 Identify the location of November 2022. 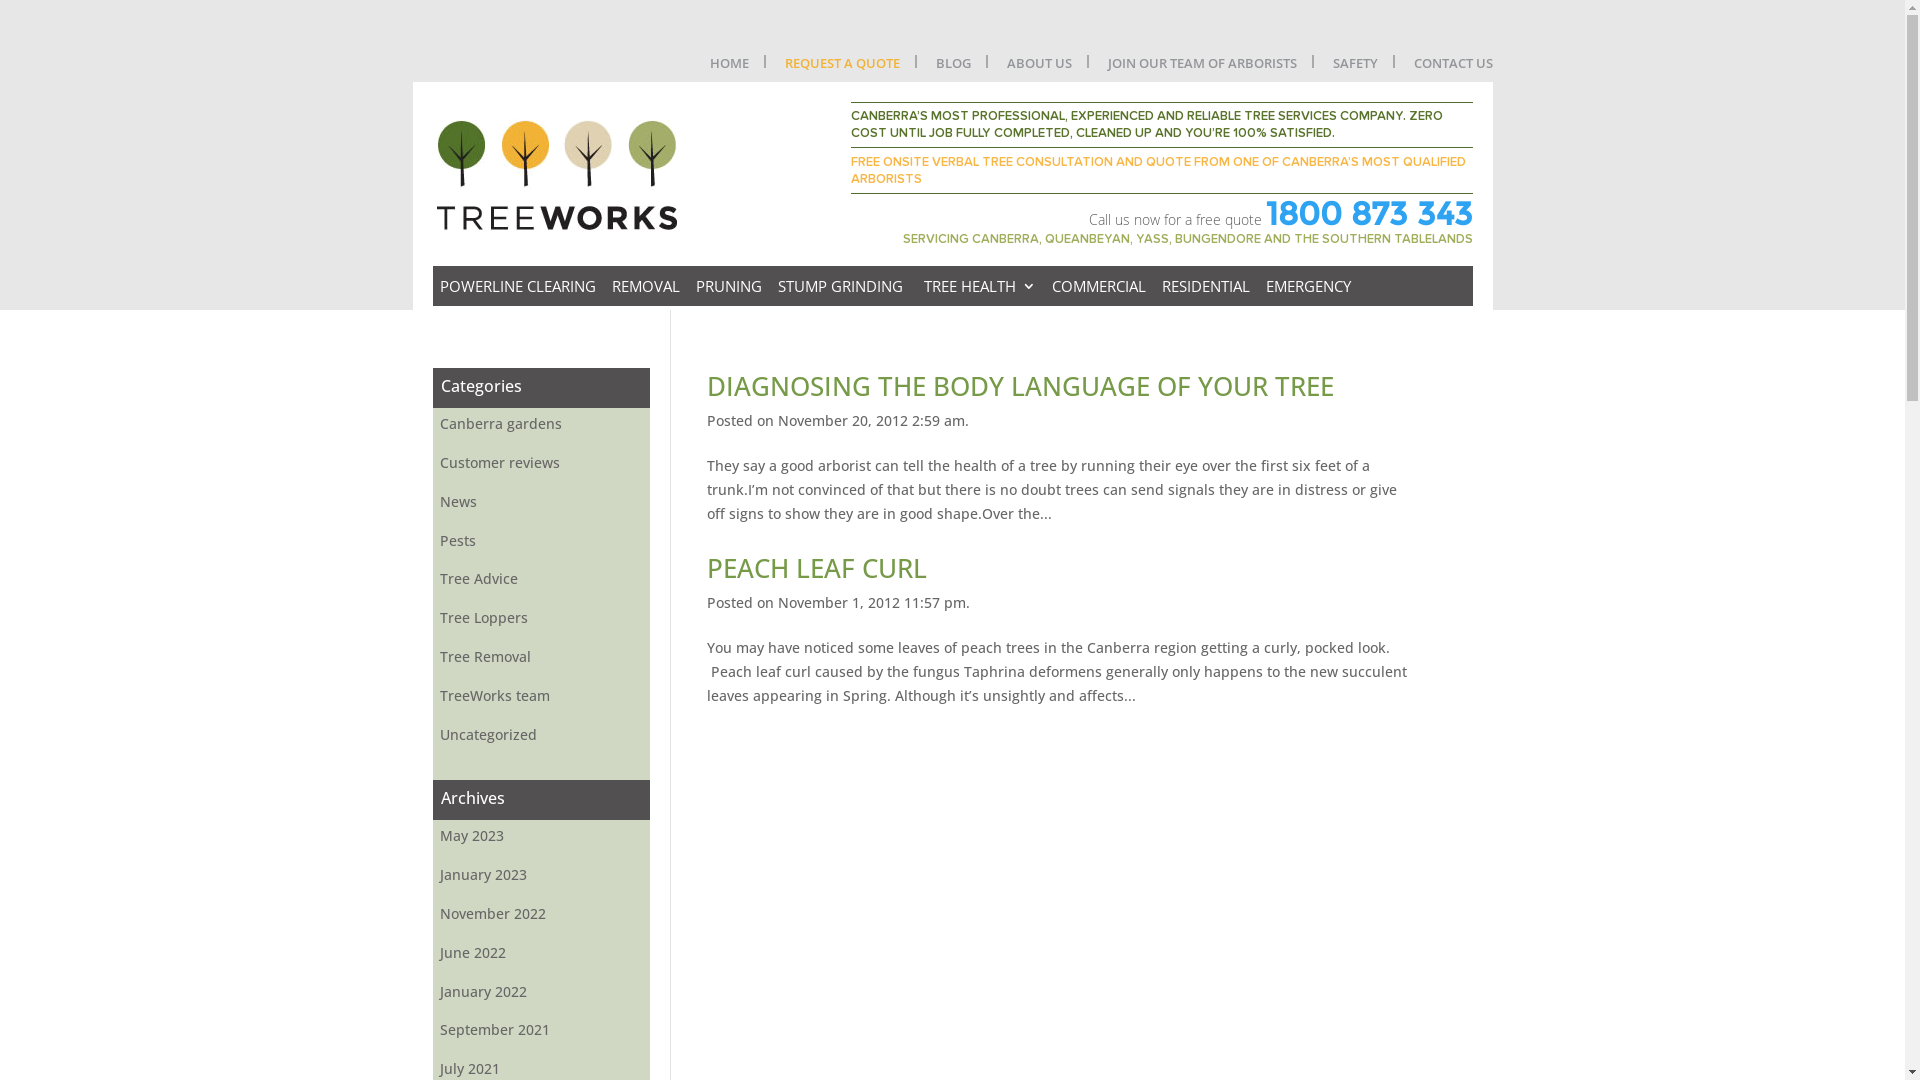
(540, 914).